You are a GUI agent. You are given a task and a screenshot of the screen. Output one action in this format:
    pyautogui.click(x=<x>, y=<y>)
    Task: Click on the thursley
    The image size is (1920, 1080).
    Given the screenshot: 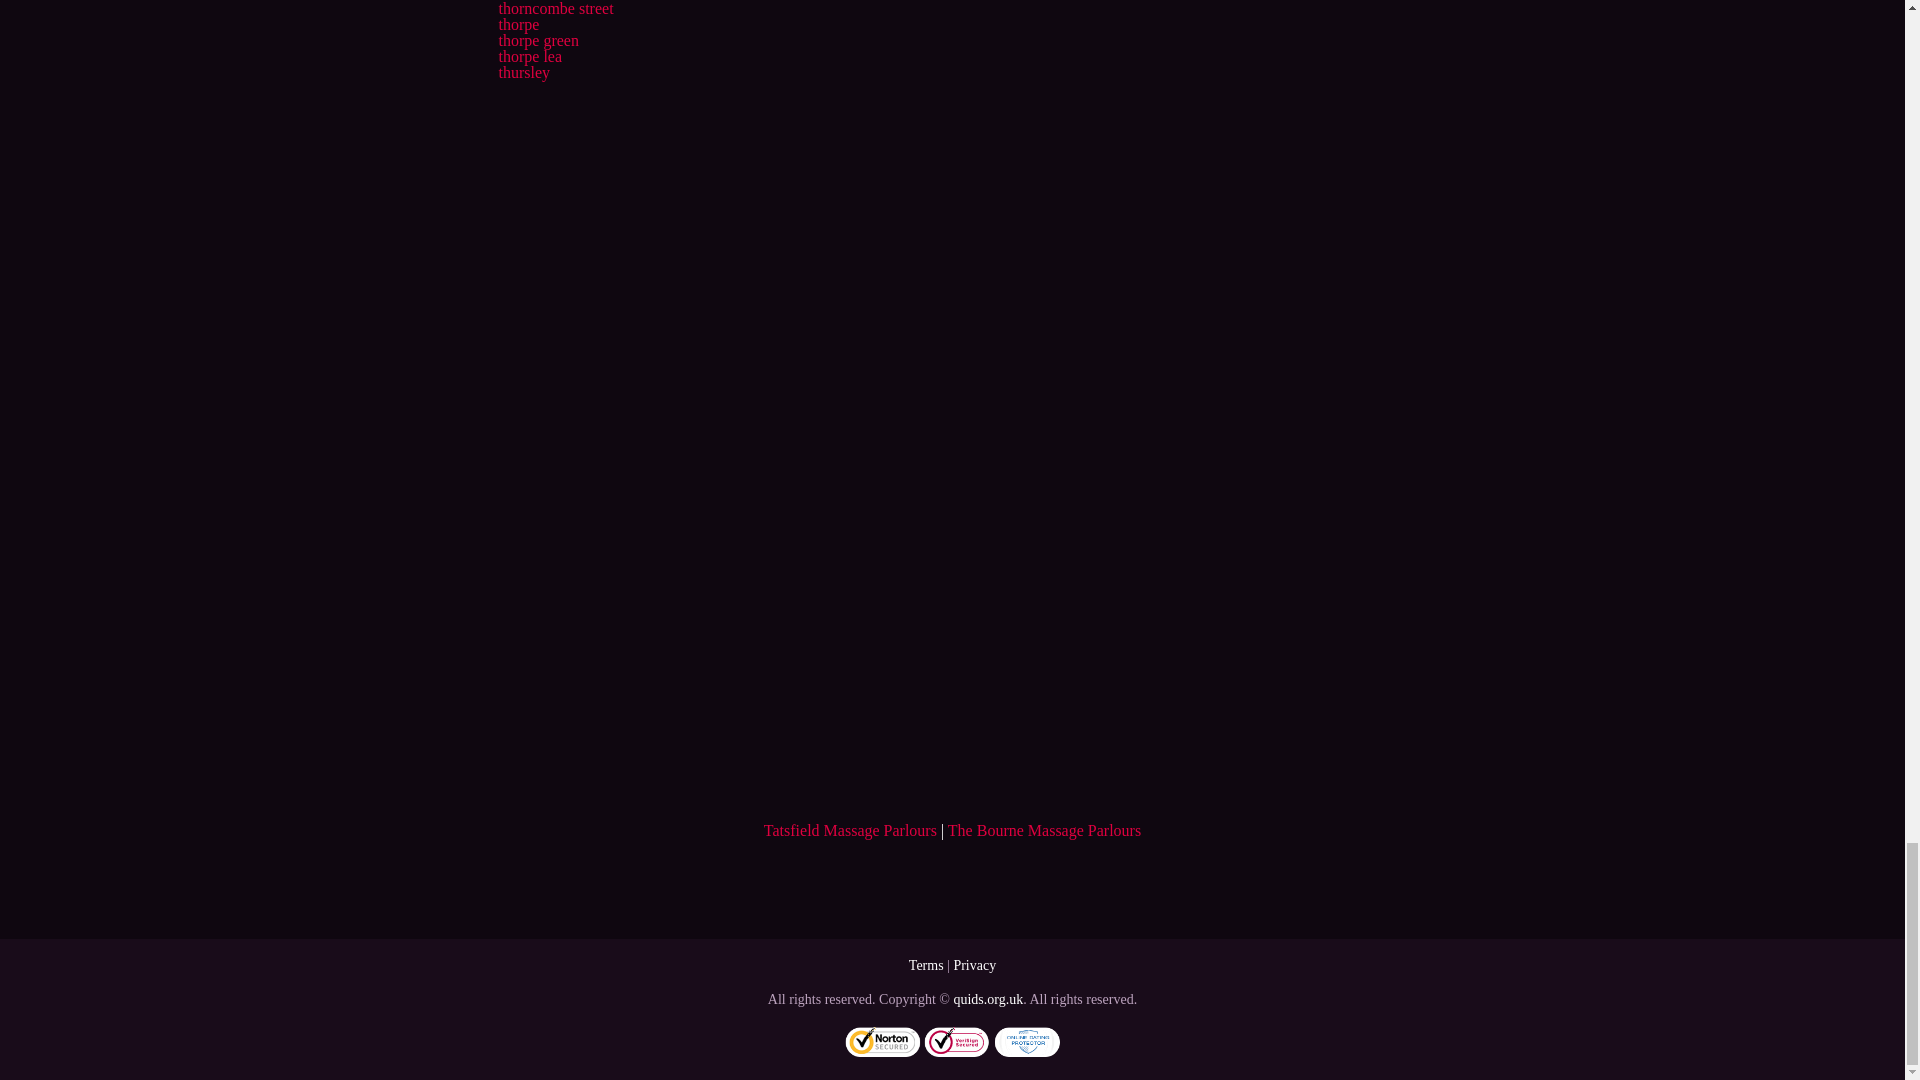 What is the action you would take?
    pyautogui.click(x=523, y=72)
    